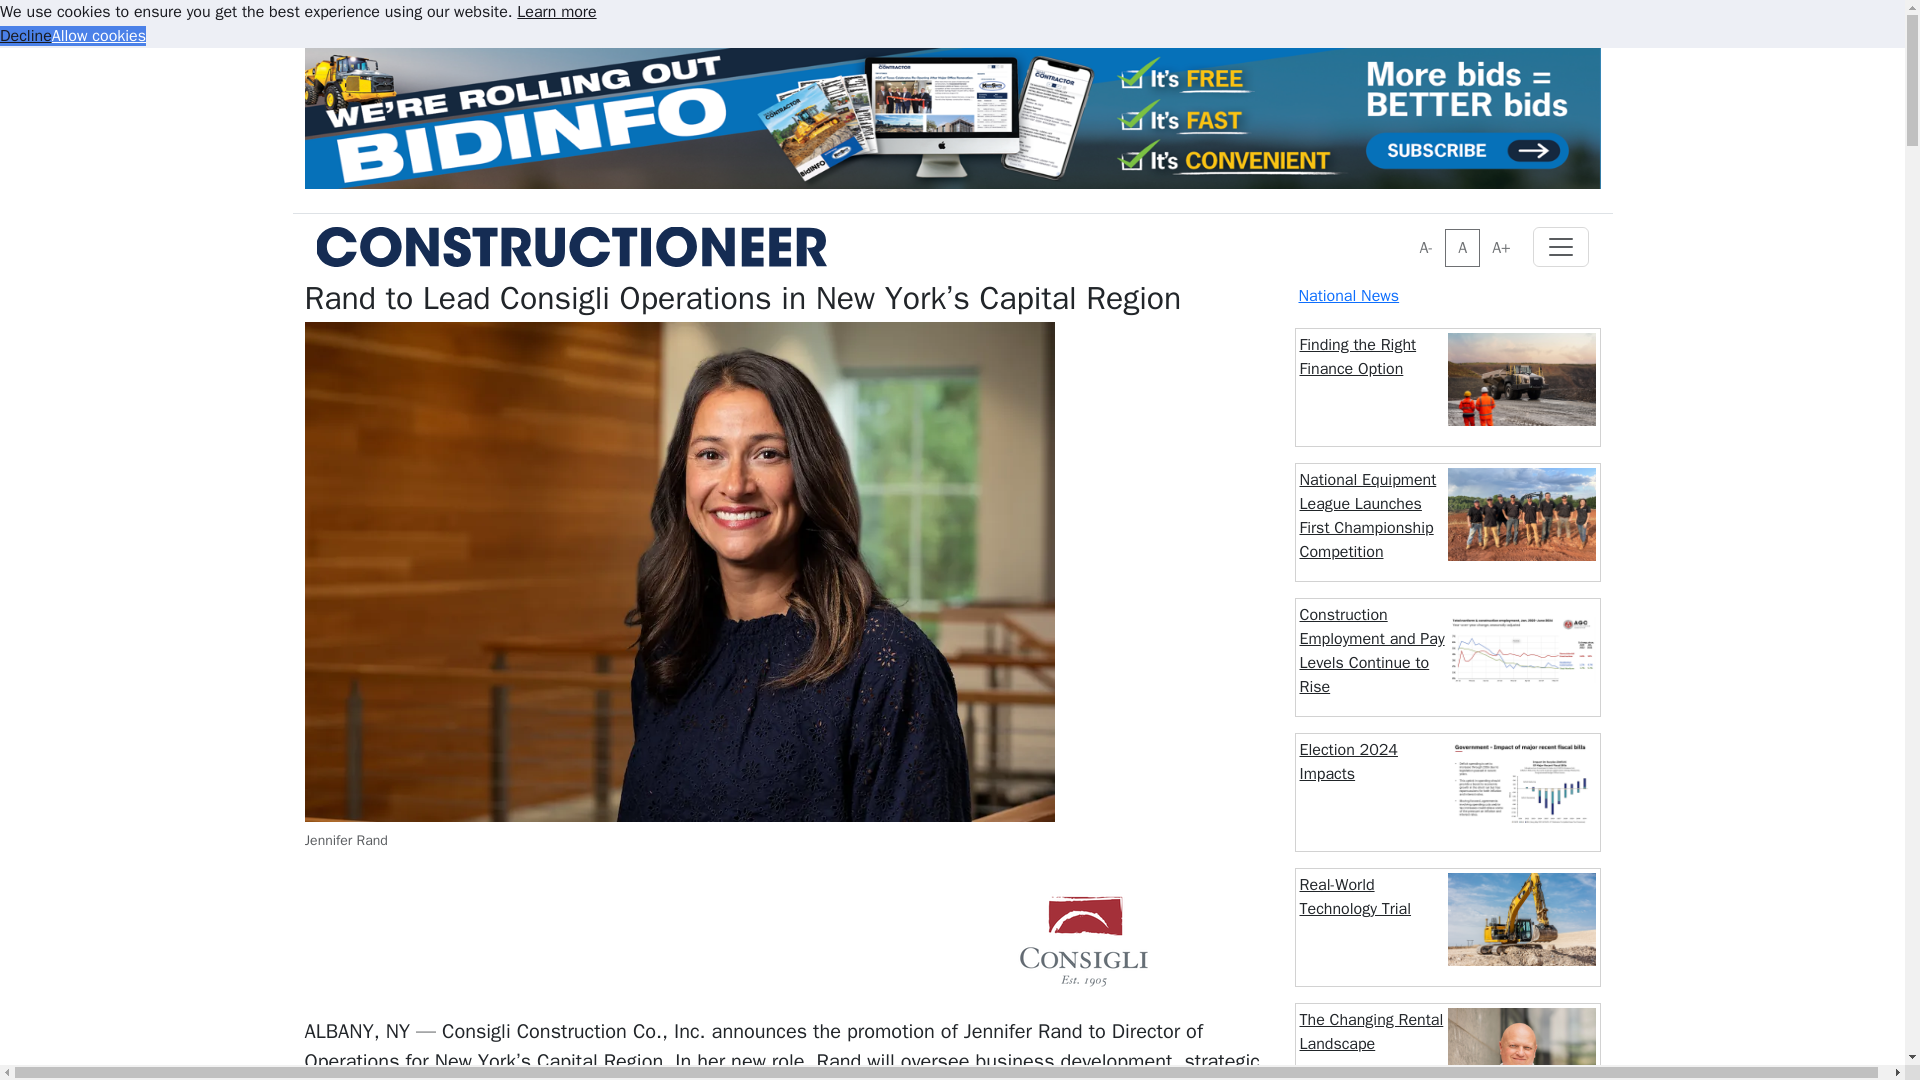 The height and width of the screenshot is (1080, 1920). What do you see at coordinates (1372, 650) in the screenshot?
I see `Construction Employment and Pay Levels Continue to Rise` at bounding box center [1372, 650].